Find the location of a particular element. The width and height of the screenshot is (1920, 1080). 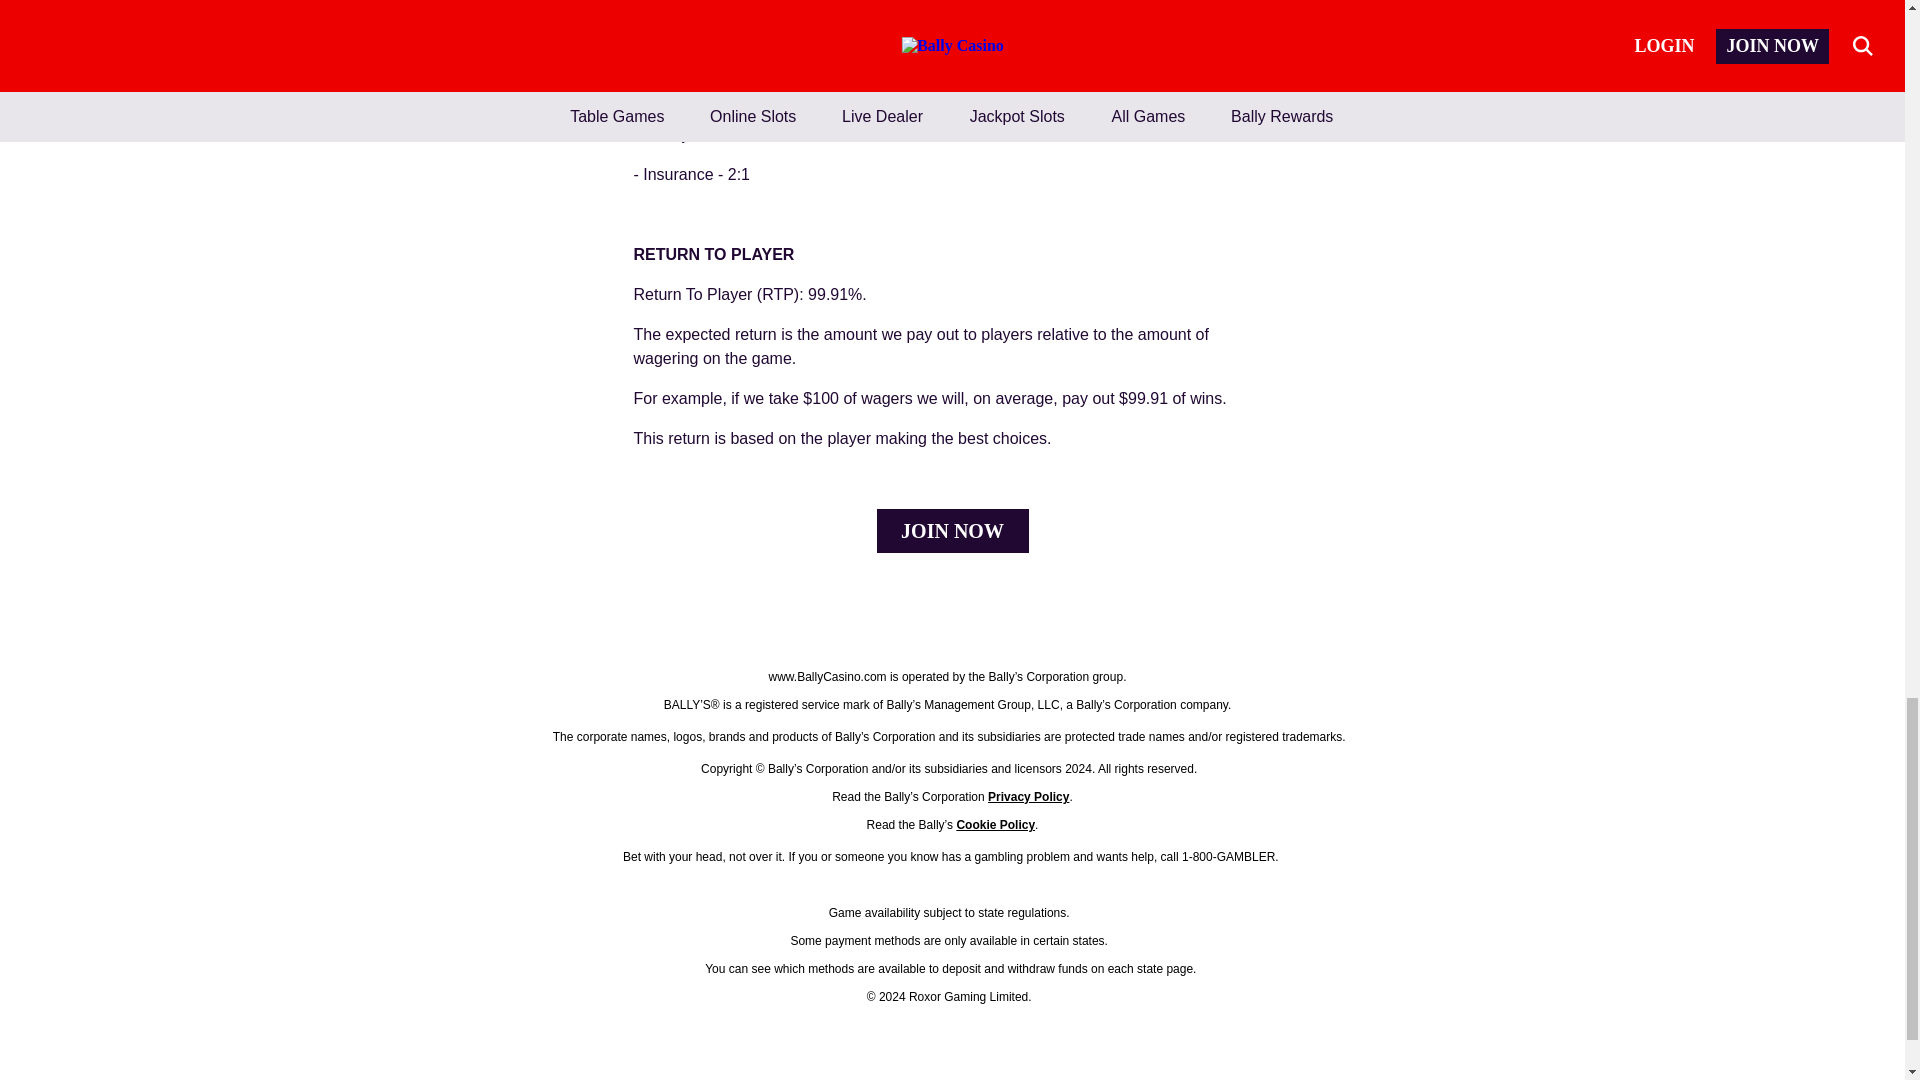

Cookie Policy is located at coordinates (995, 824).